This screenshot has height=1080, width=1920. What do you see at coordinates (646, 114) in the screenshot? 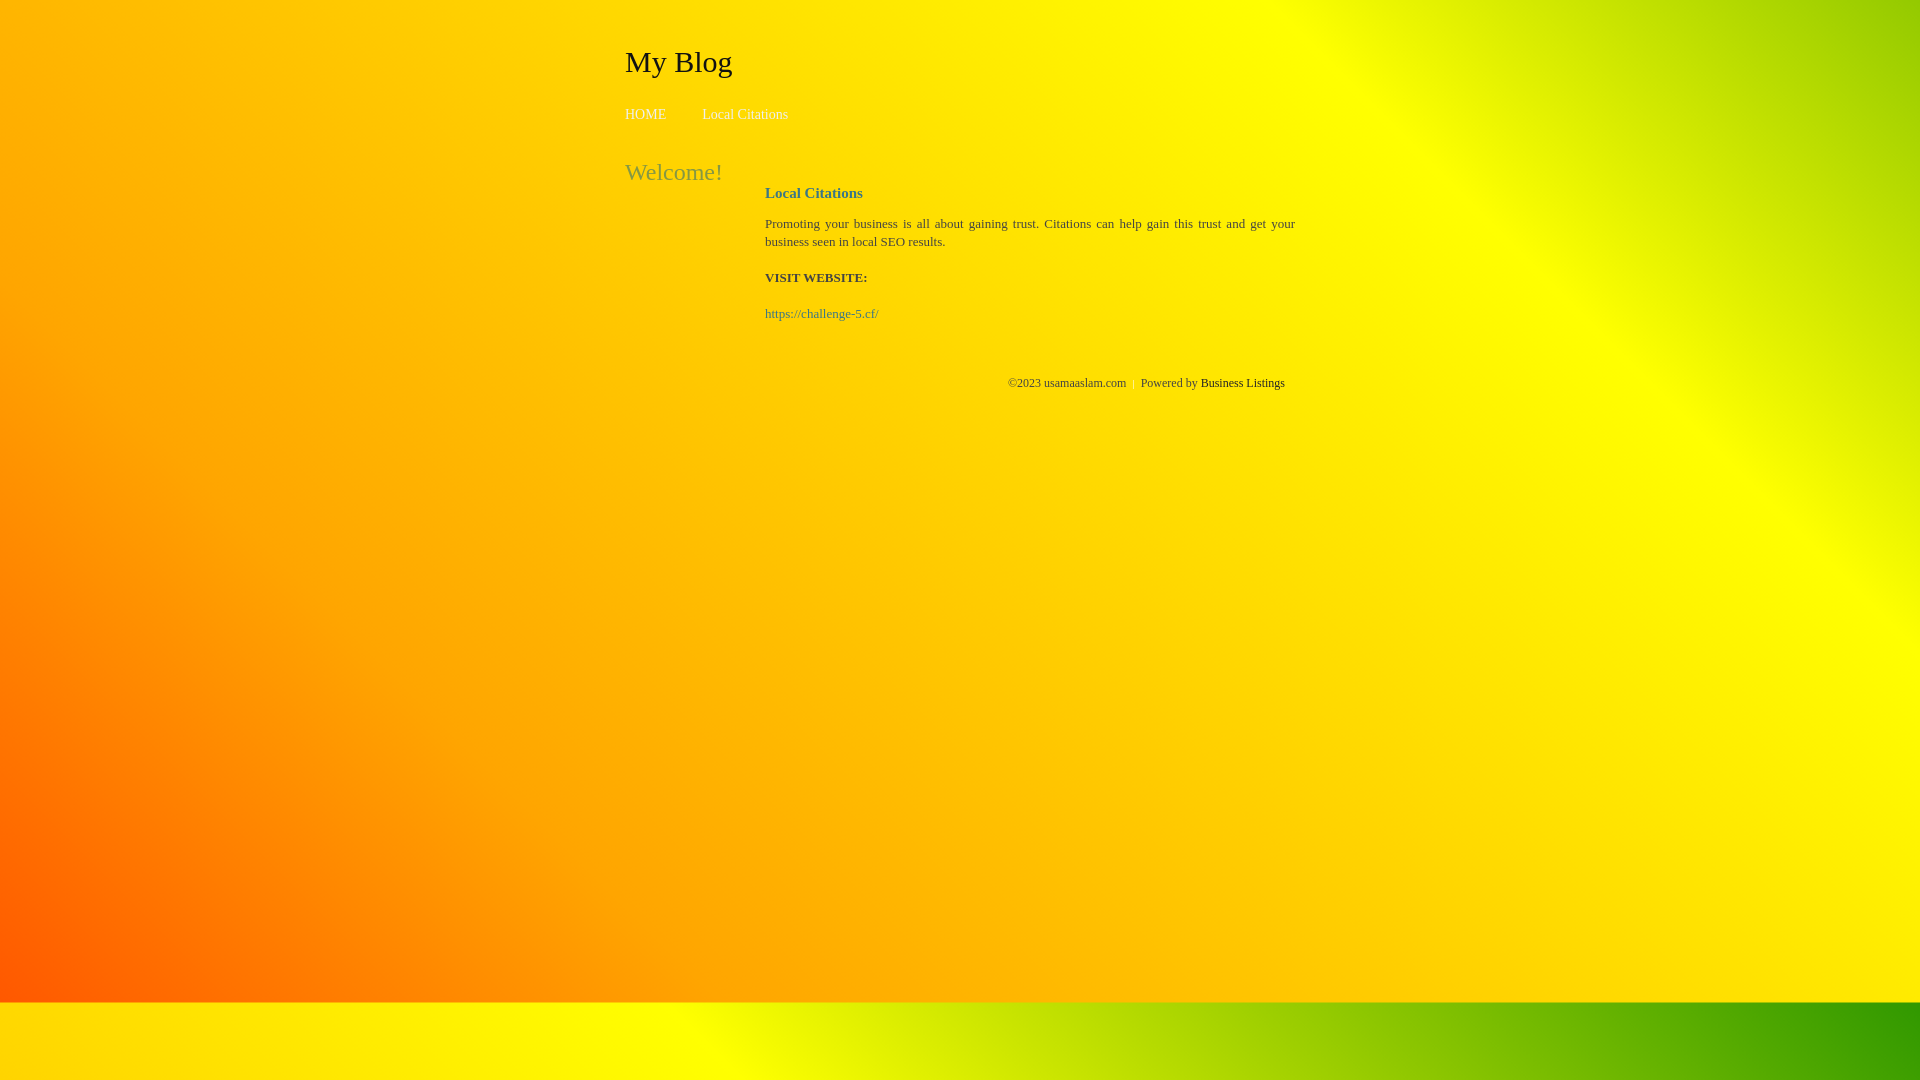
I see `HOME` at bounding box center [646, 114].